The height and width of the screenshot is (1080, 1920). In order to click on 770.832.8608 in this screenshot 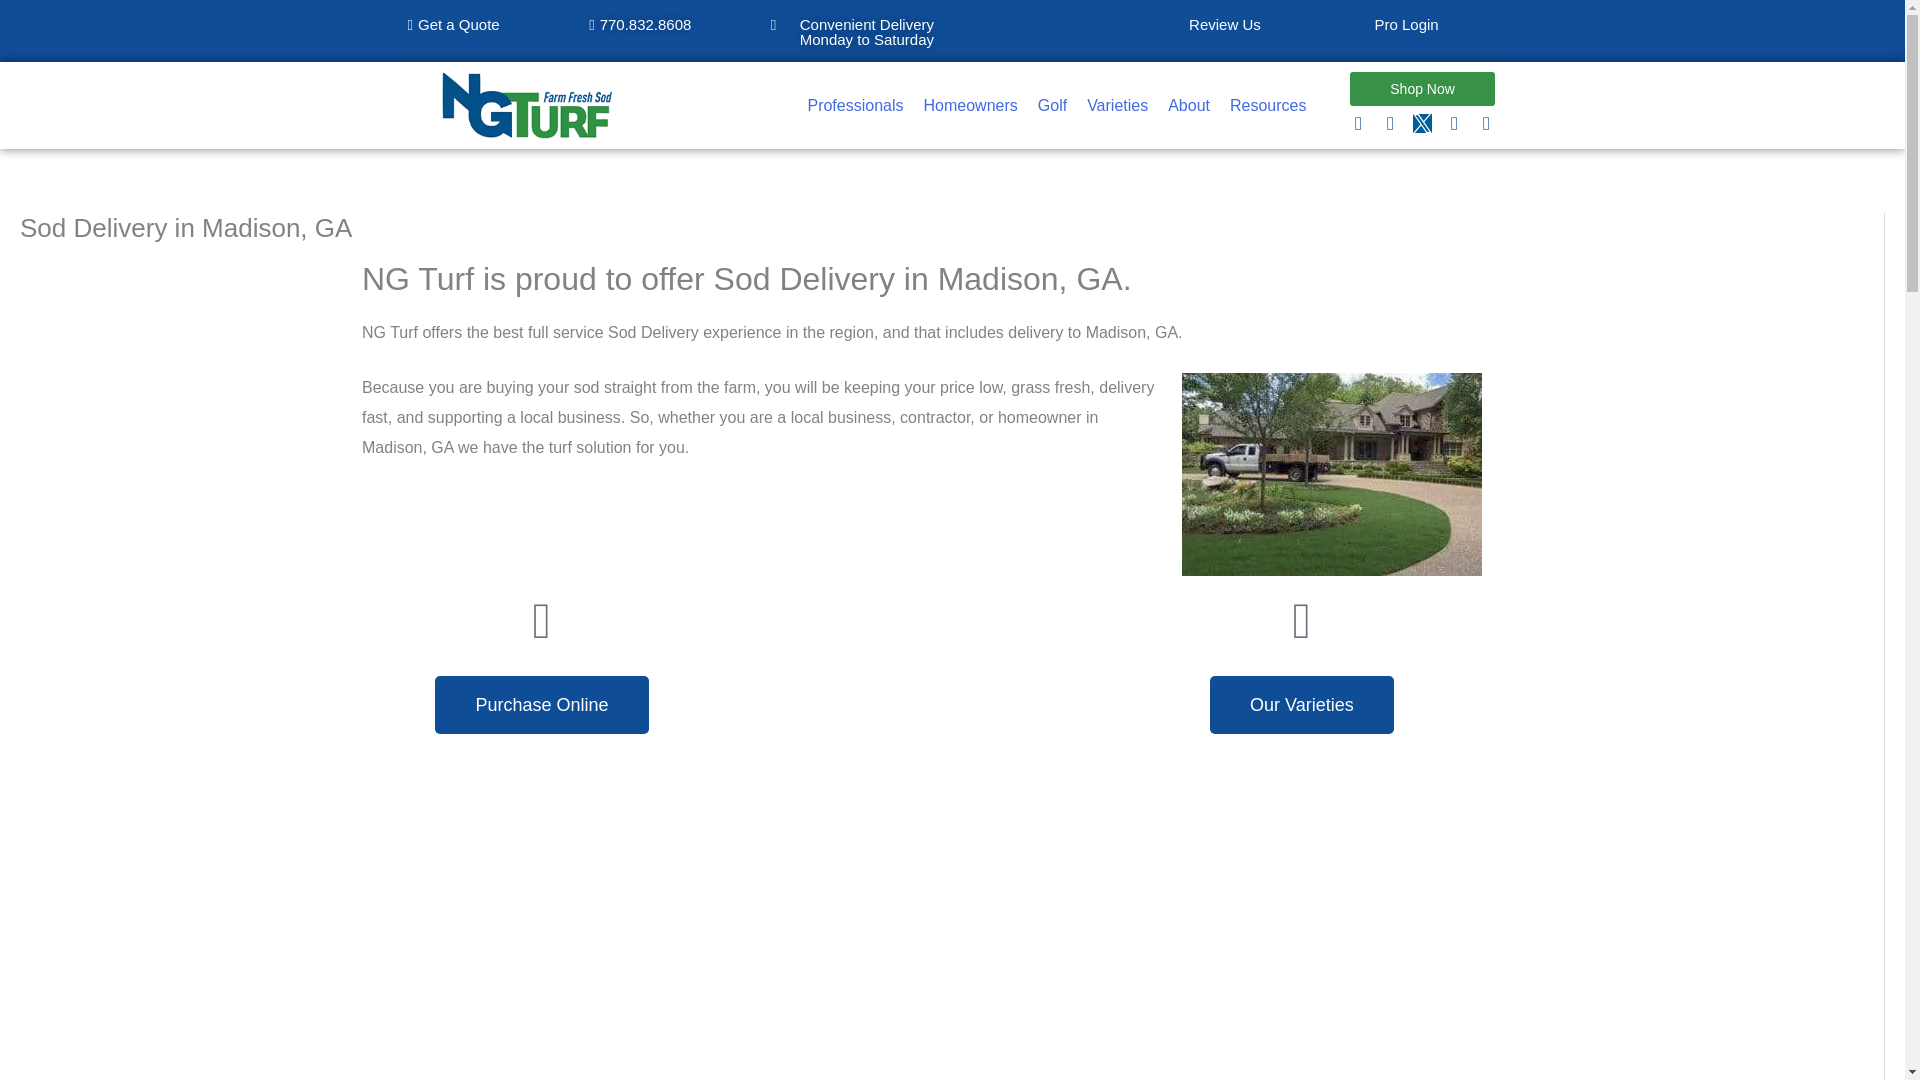, I will do `click(640, 25)`.